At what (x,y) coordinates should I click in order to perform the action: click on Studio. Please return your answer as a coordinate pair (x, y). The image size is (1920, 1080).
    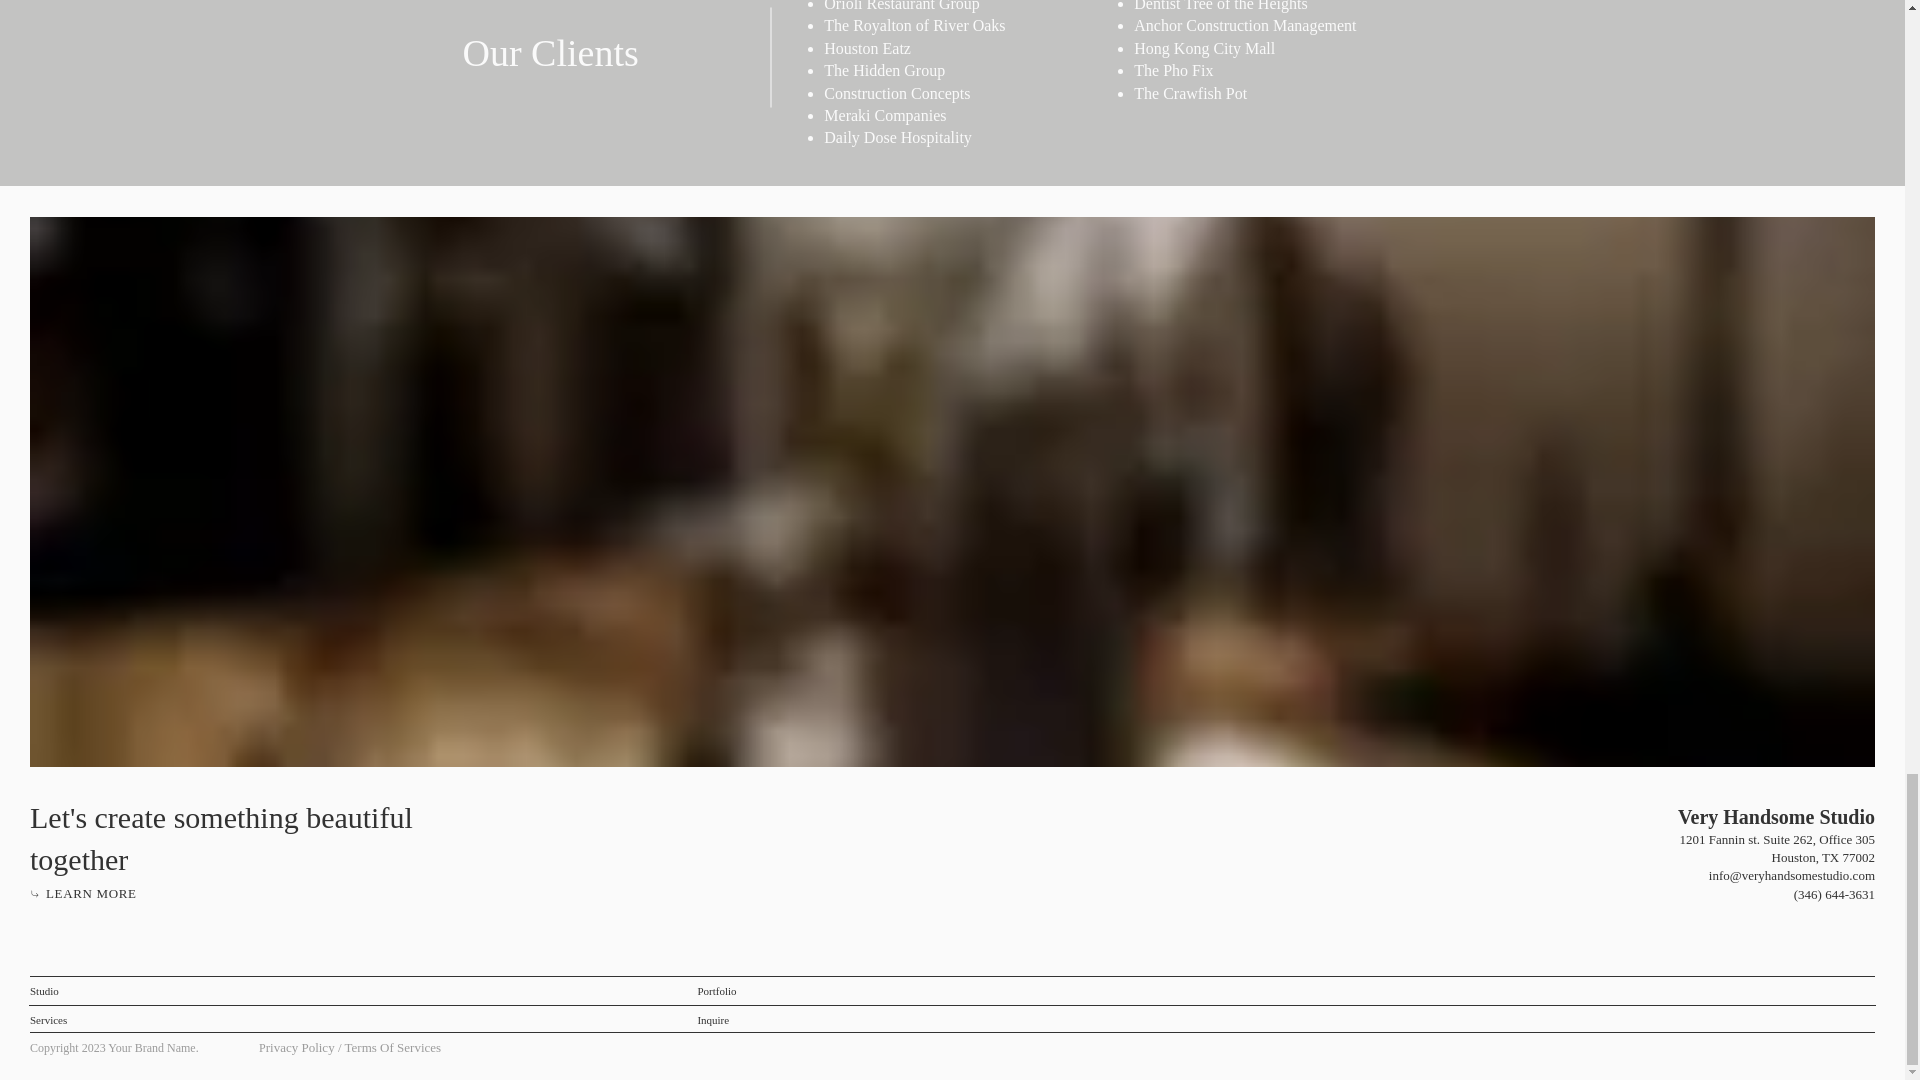
    Looking at the image, I should click on (50, 990).